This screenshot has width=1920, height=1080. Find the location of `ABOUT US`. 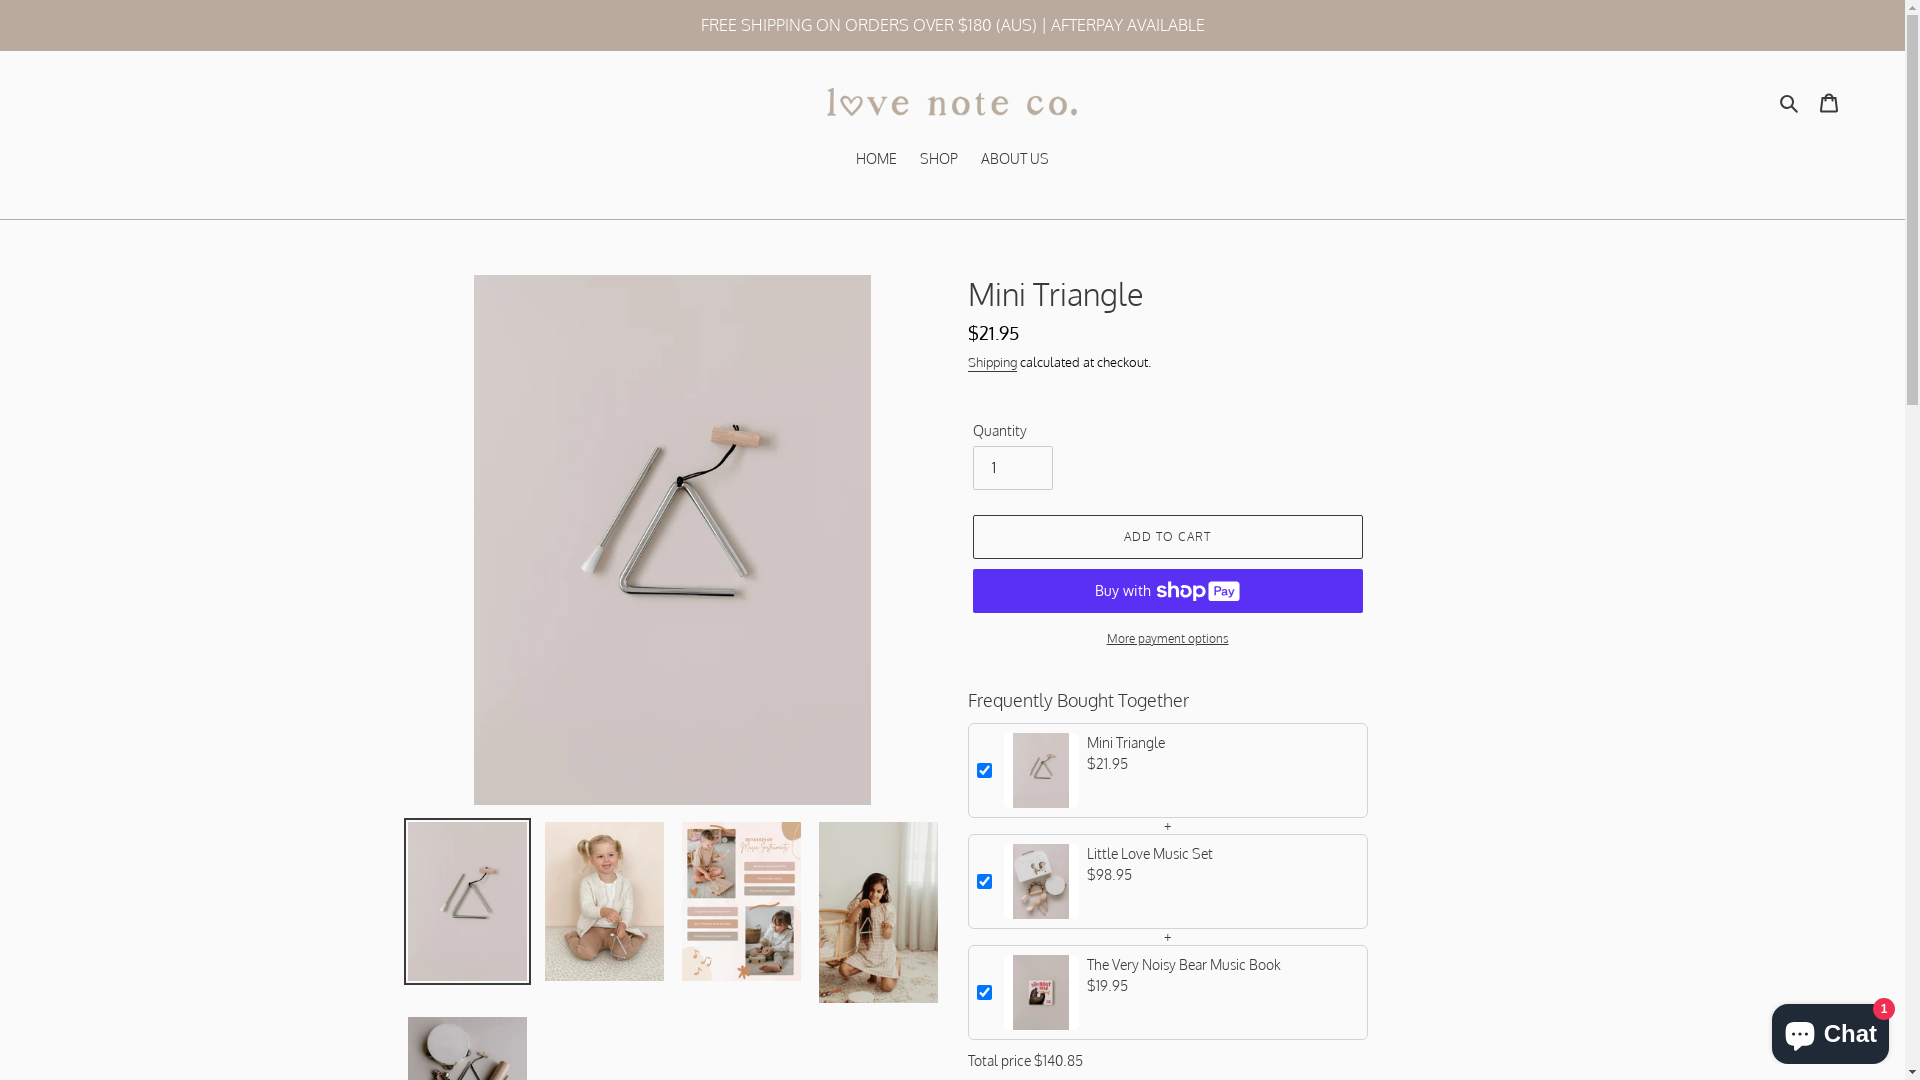

ABOUT US is located at coordinates (1015, 160).